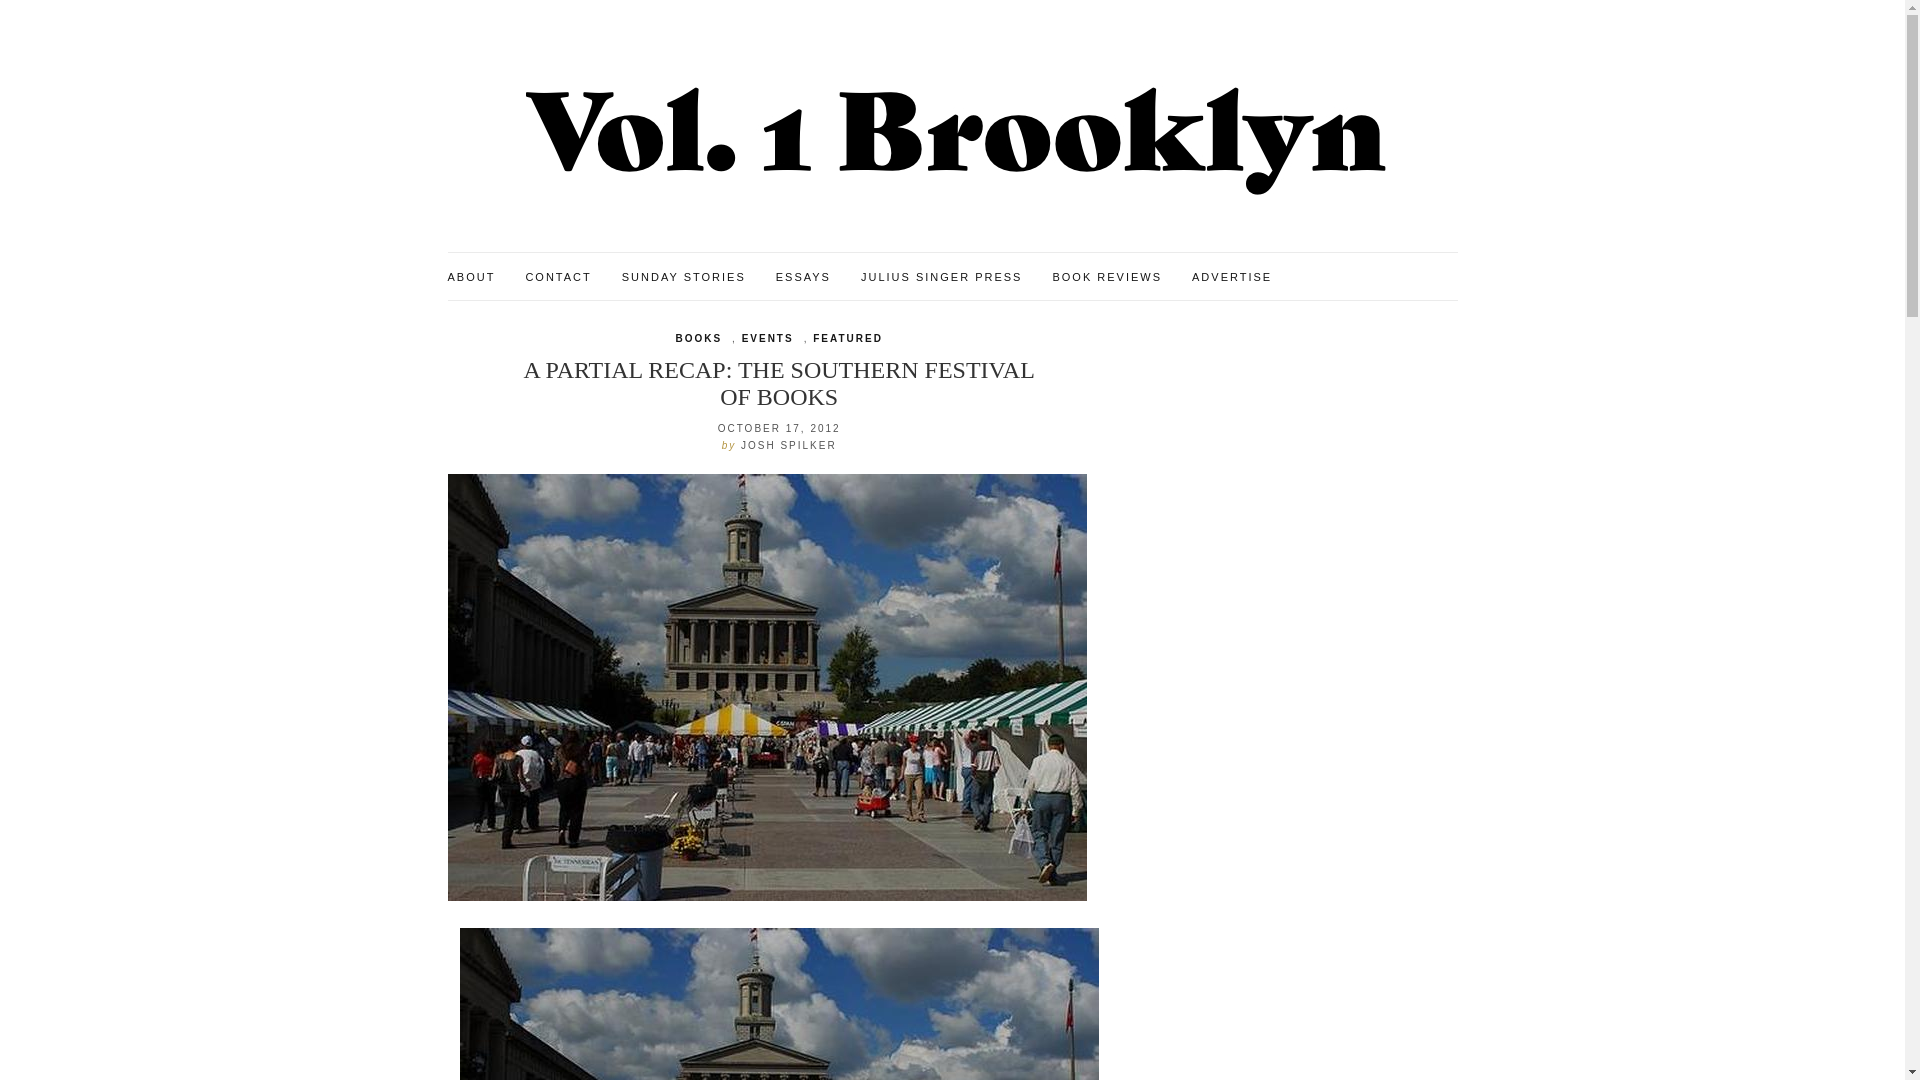  I want to click on SUNDAY STORIES, so click(684, 278).